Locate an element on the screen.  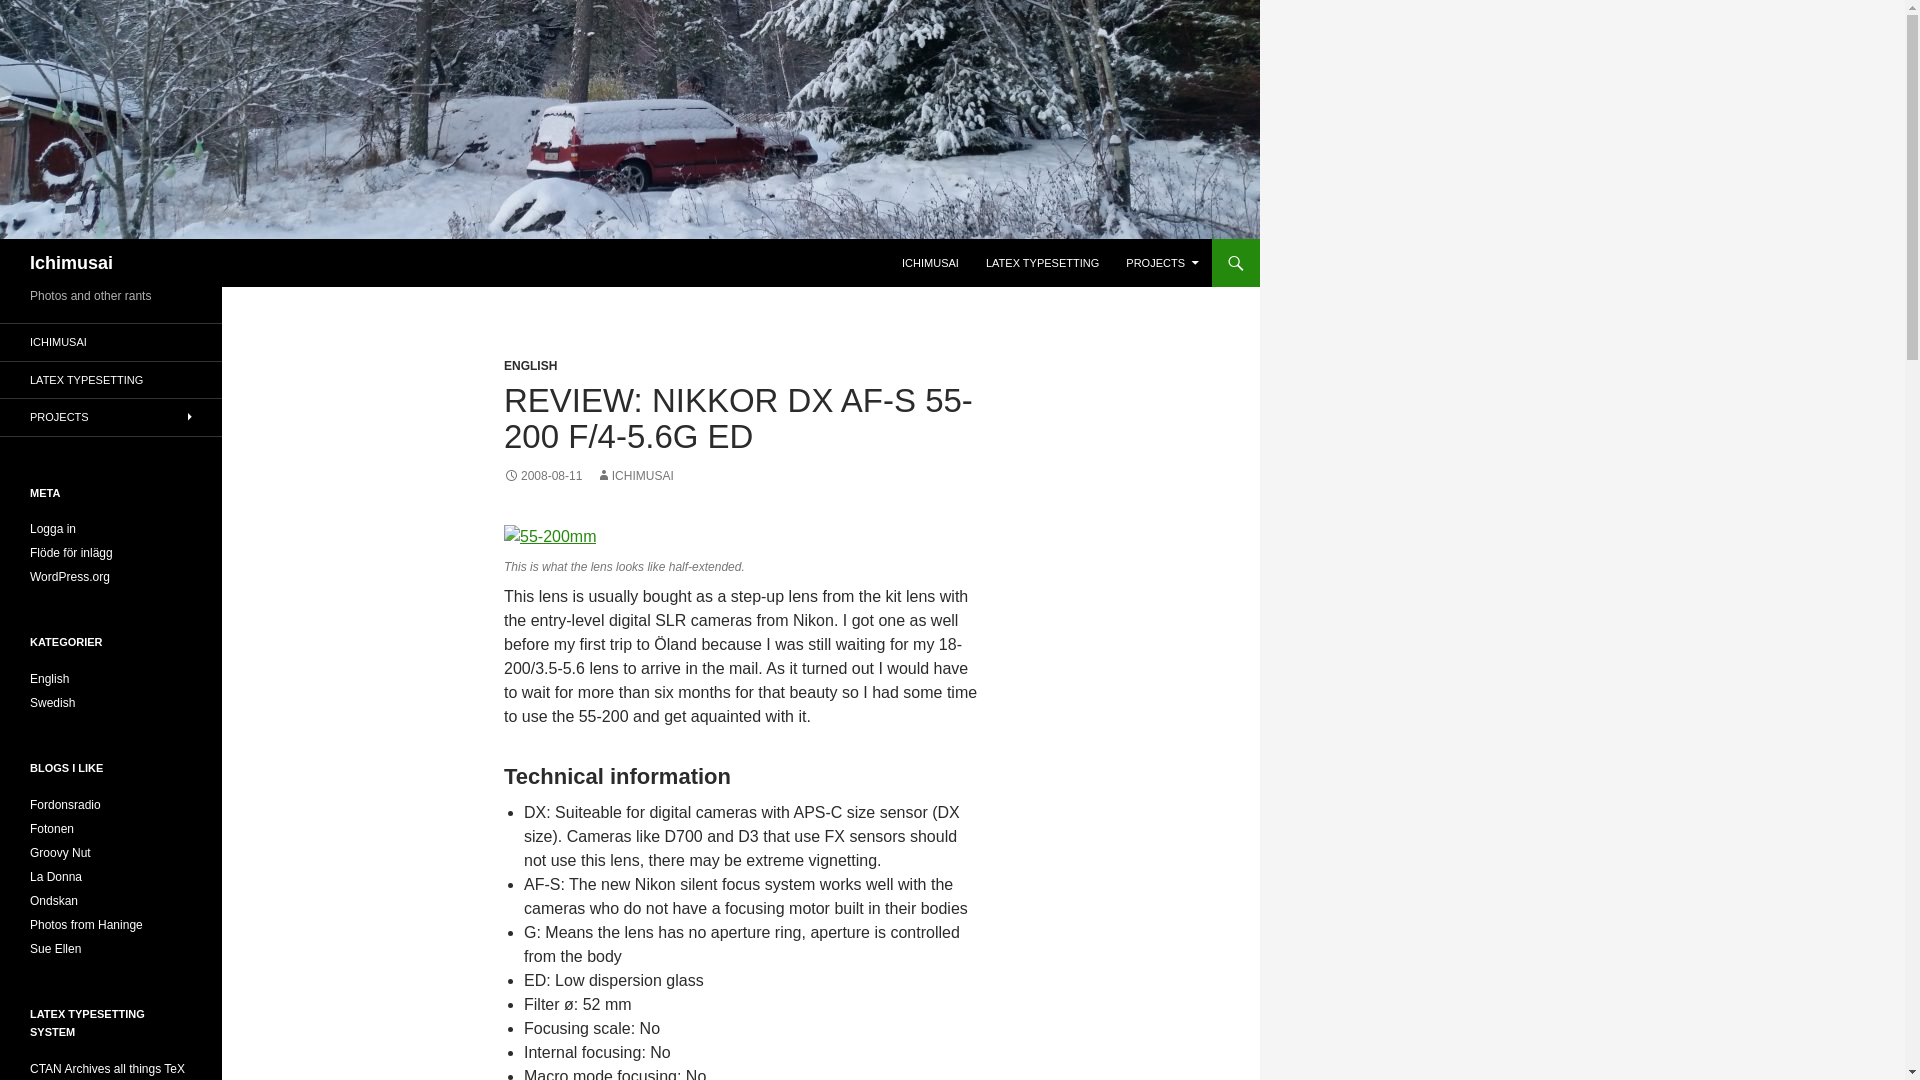
ICHIMUSAI is located at coordinates (111, 342).